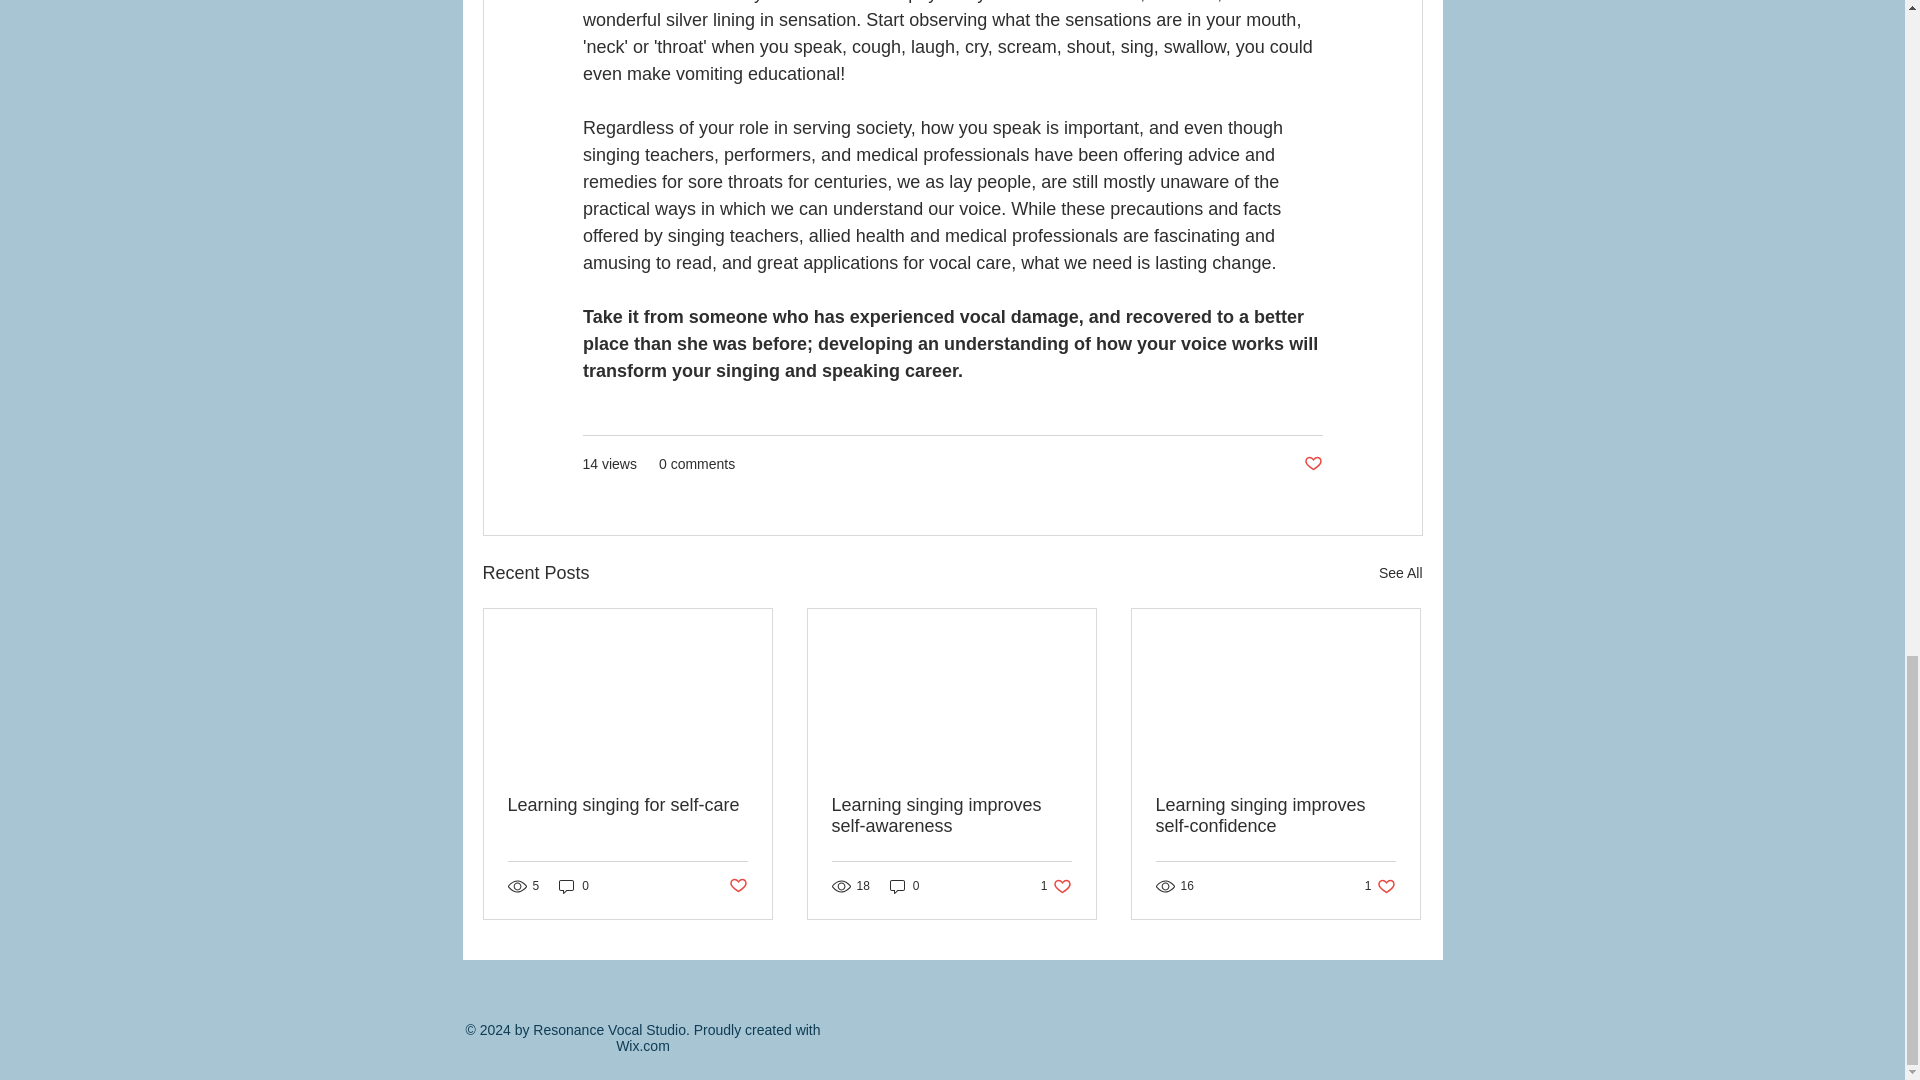 This screenshot has width=1920, height=1080. Describe the element at coordinates (904, 886) in the screenshot. I see `0` at that location.